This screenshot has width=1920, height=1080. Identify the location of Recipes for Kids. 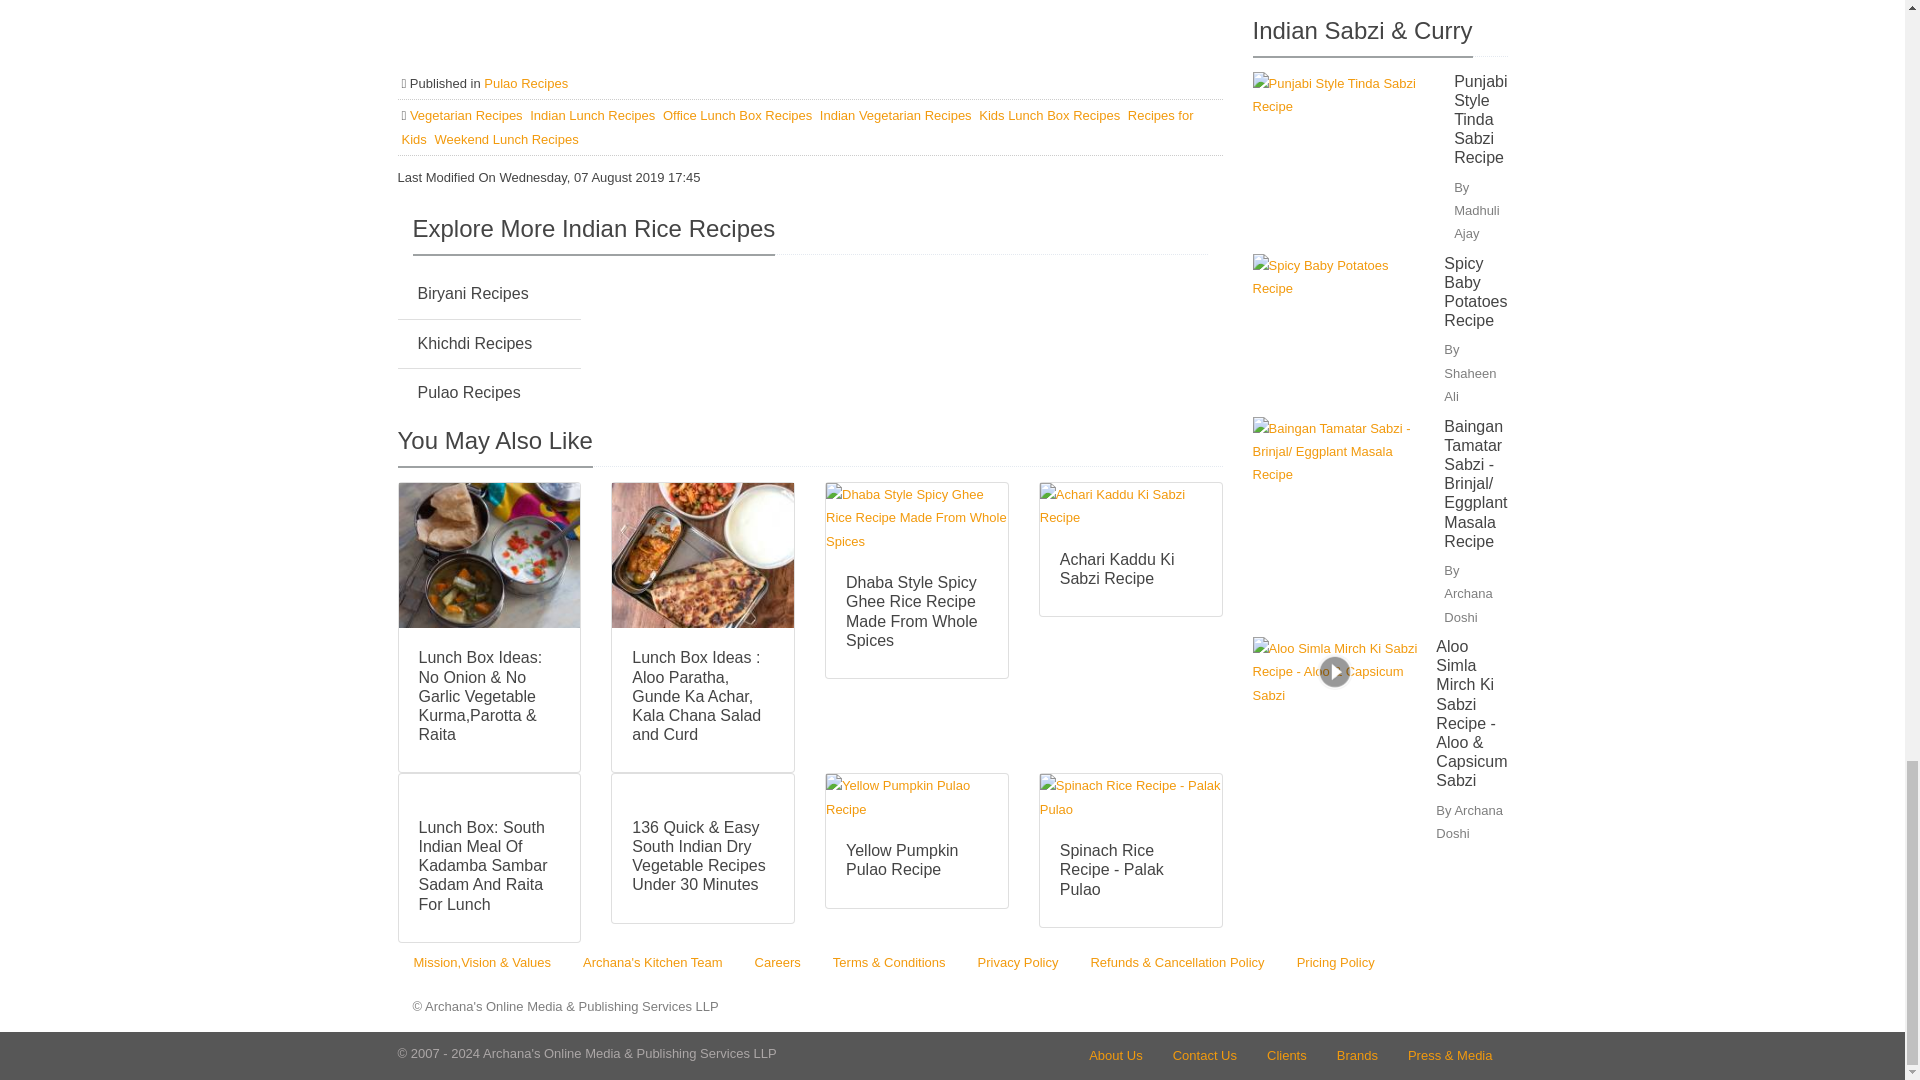
(798, 126).